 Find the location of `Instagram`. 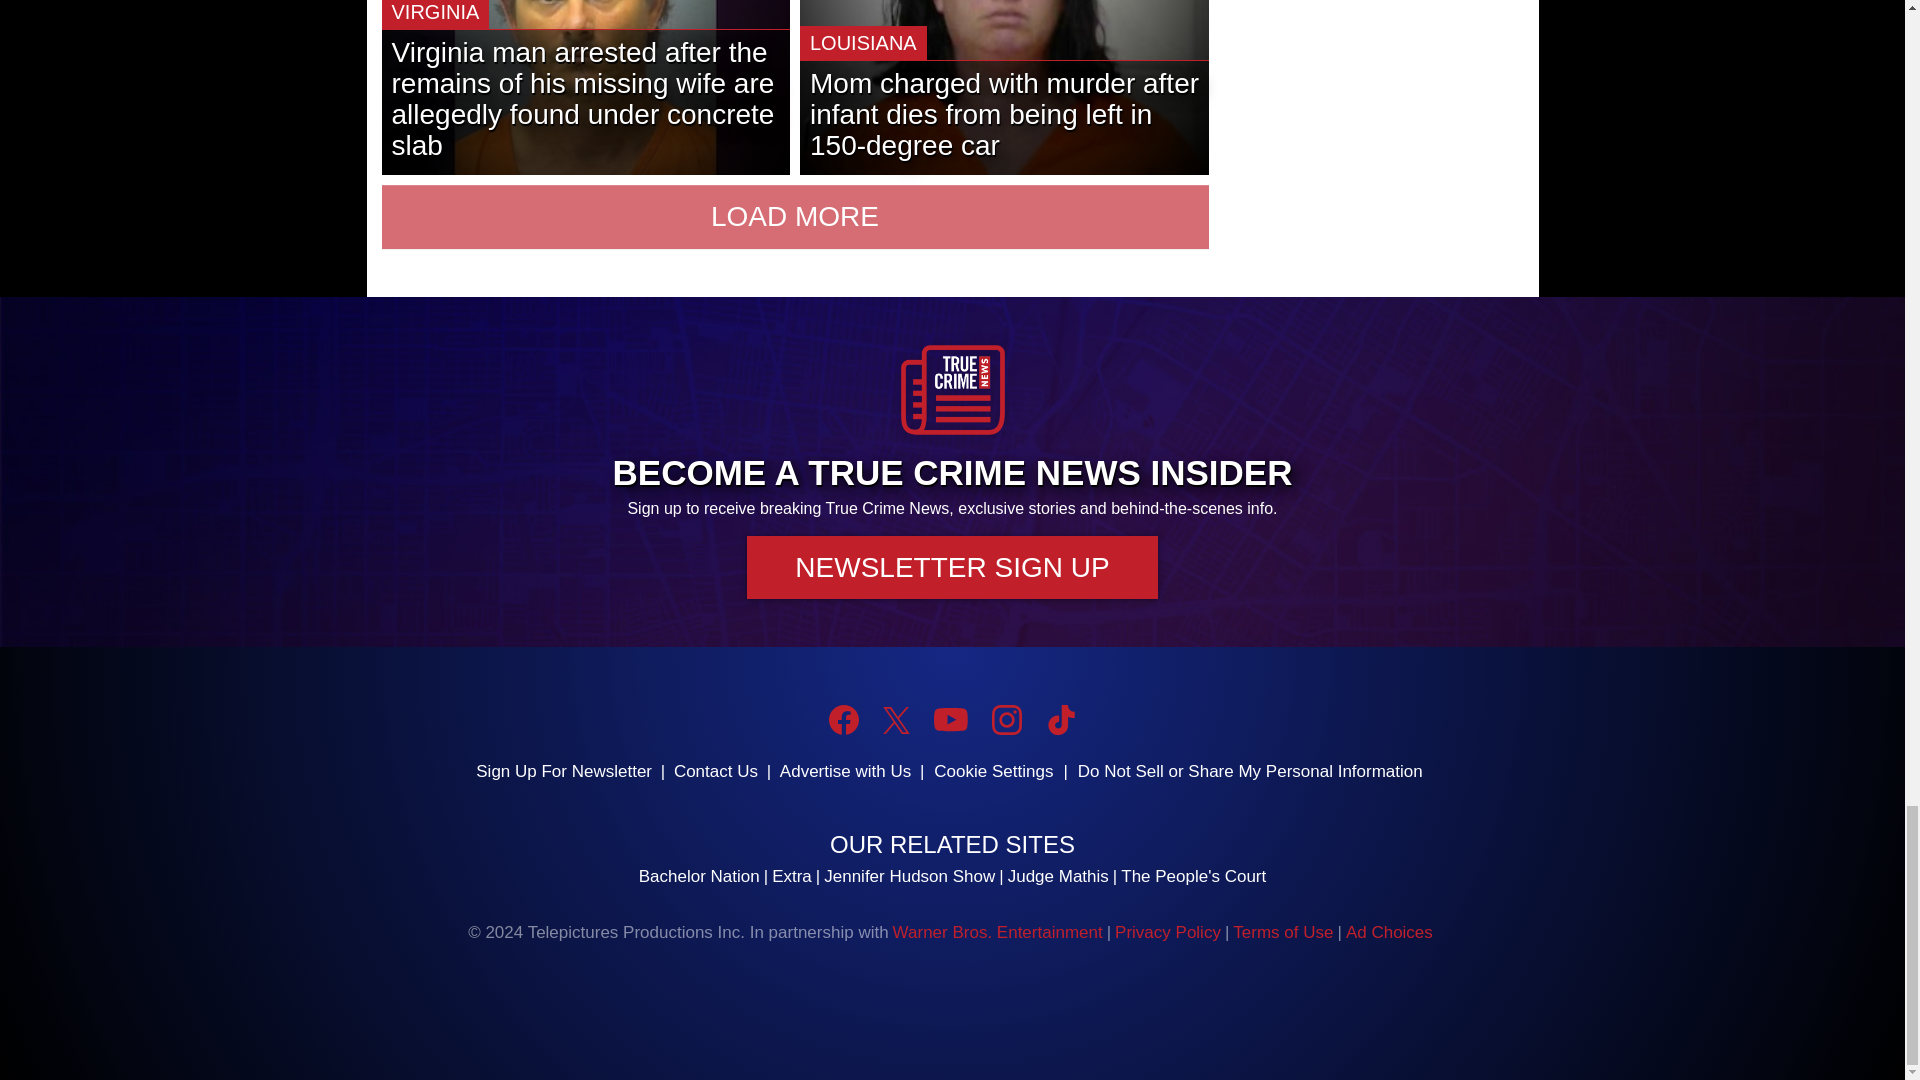

Instagram is located at coordinates (1006, 720).